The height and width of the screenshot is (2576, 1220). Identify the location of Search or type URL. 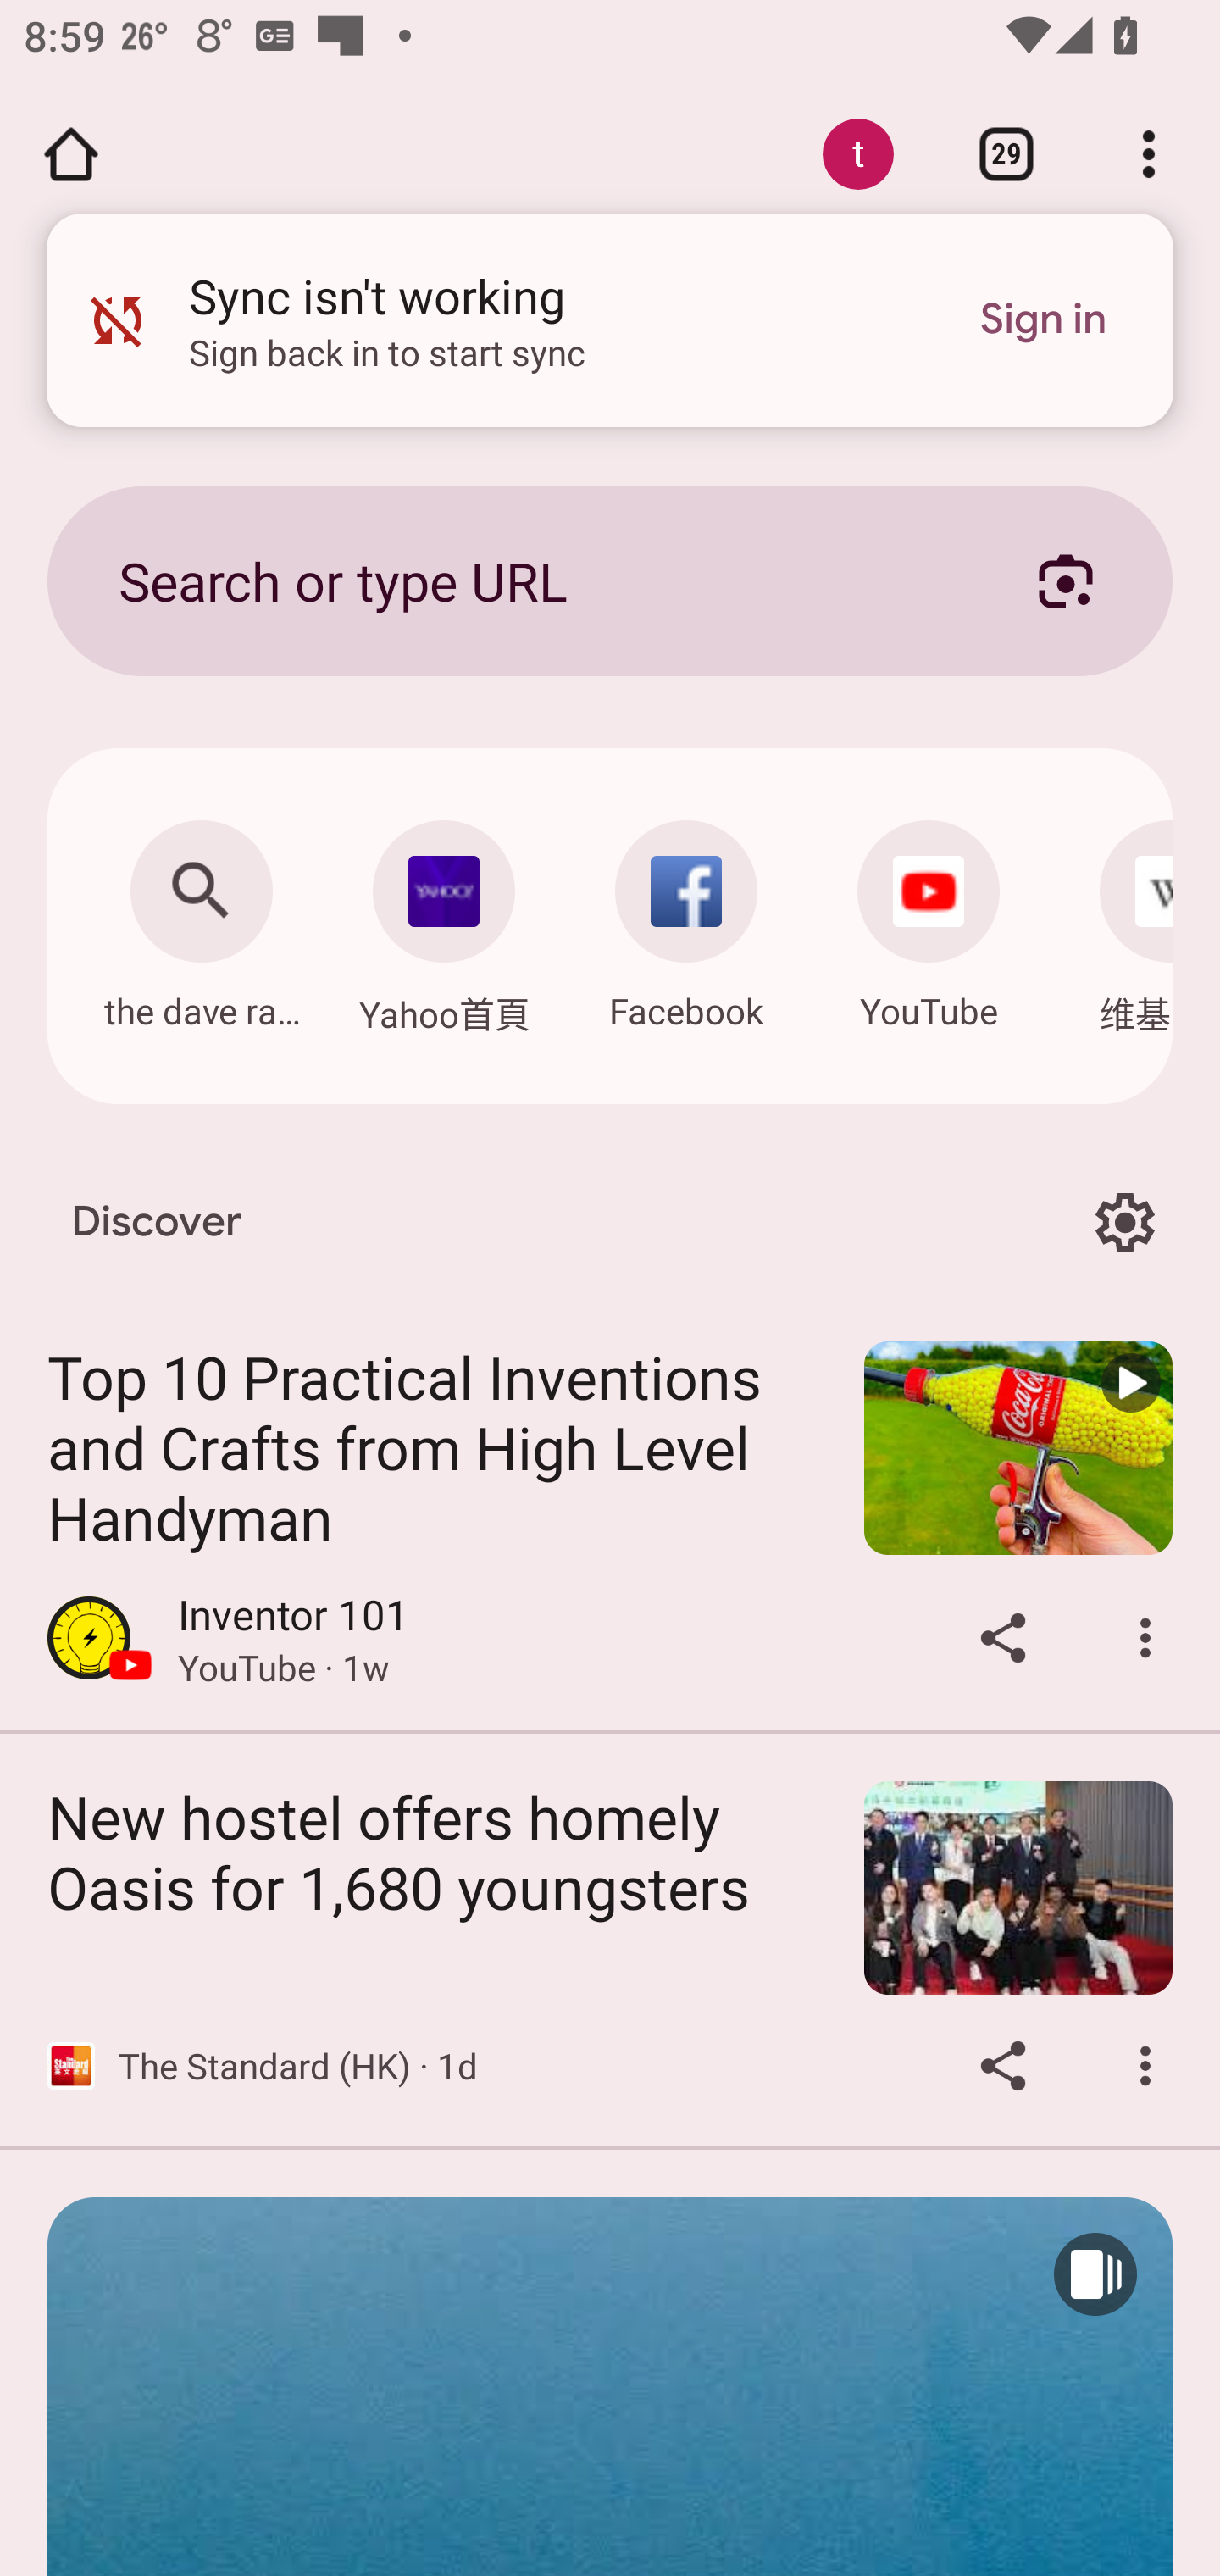
(538, 580).